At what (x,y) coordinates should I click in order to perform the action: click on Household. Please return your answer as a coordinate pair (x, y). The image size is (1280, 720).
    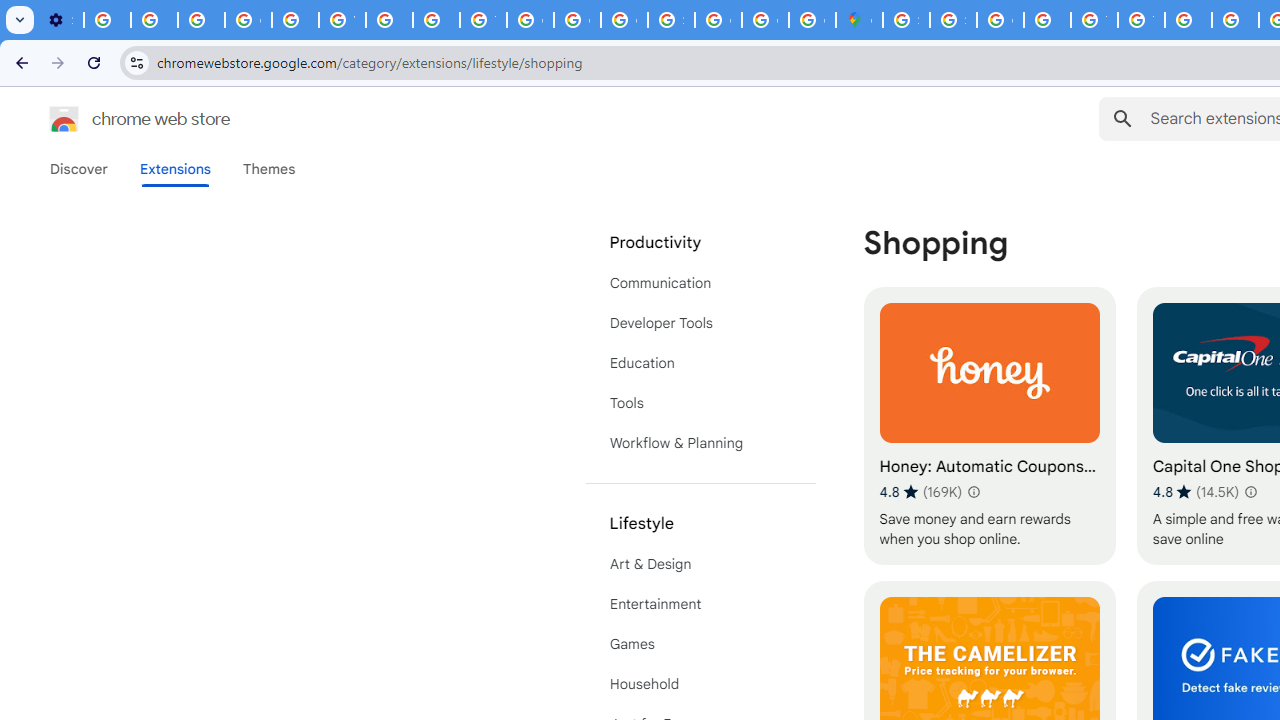
    Looking at the image, I should click on (700, 684).